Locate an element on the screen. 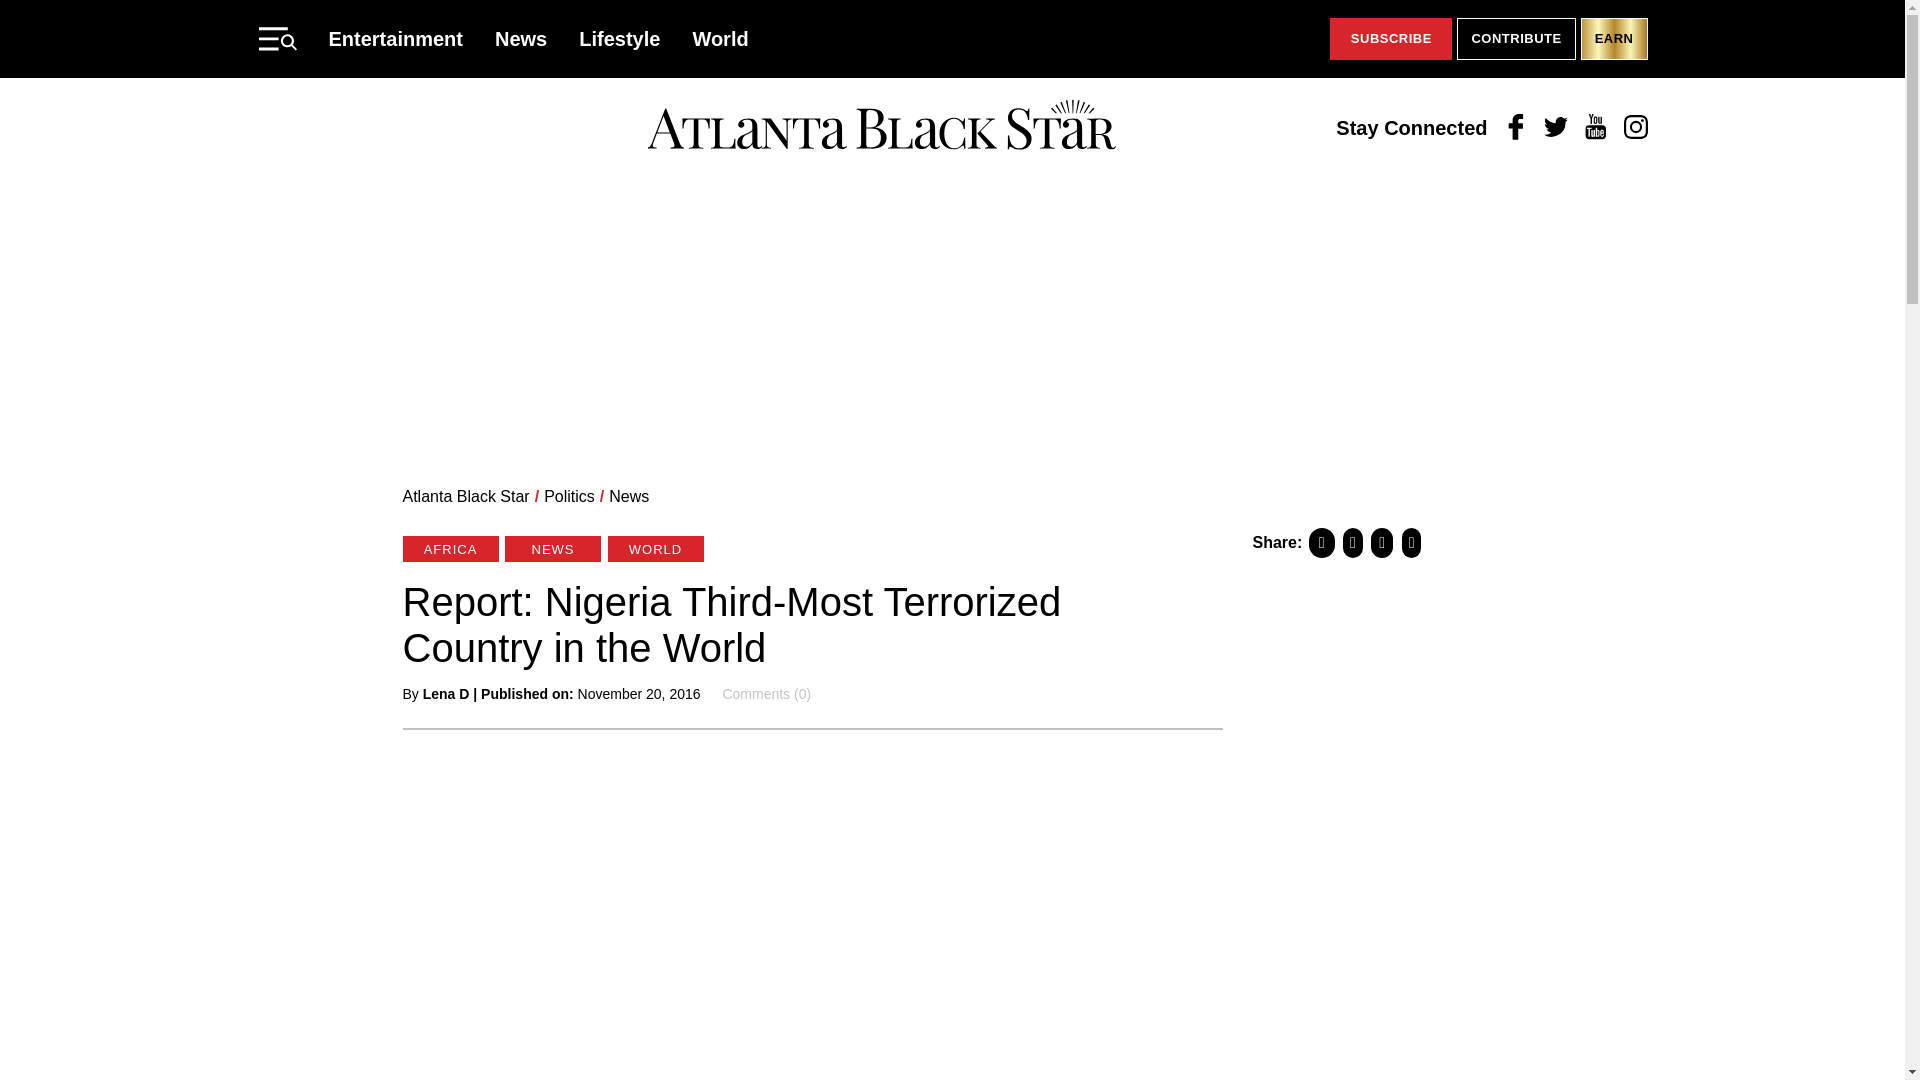 This screenshot has height=1080, width=1920. Go to the Politics Category archives. is located at coordinates (569, 496).